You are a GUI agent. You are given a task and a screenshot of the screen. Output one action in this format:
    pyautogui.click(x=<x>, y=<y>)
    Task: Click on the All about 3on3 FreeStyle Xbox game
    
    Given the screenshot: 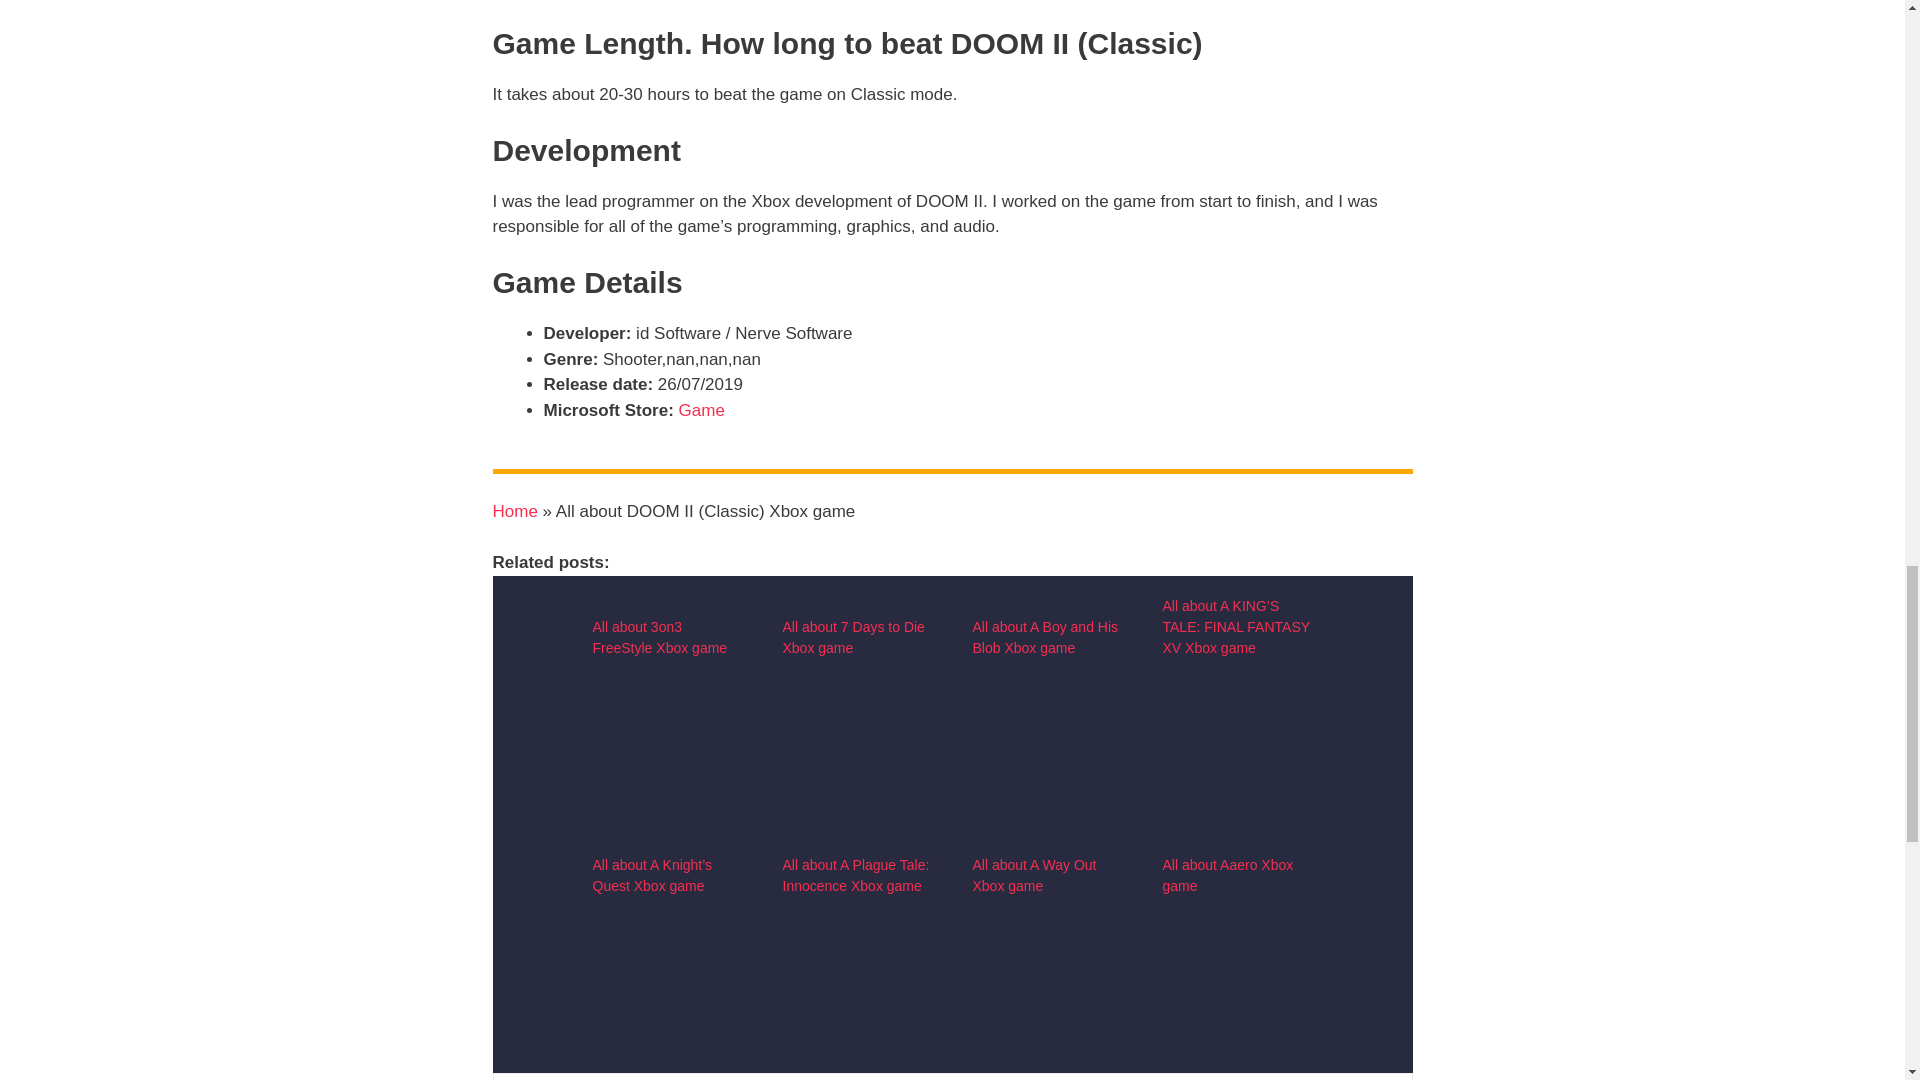 What is the action you would take?
    pyautogui.click(x=659, y=636)
    